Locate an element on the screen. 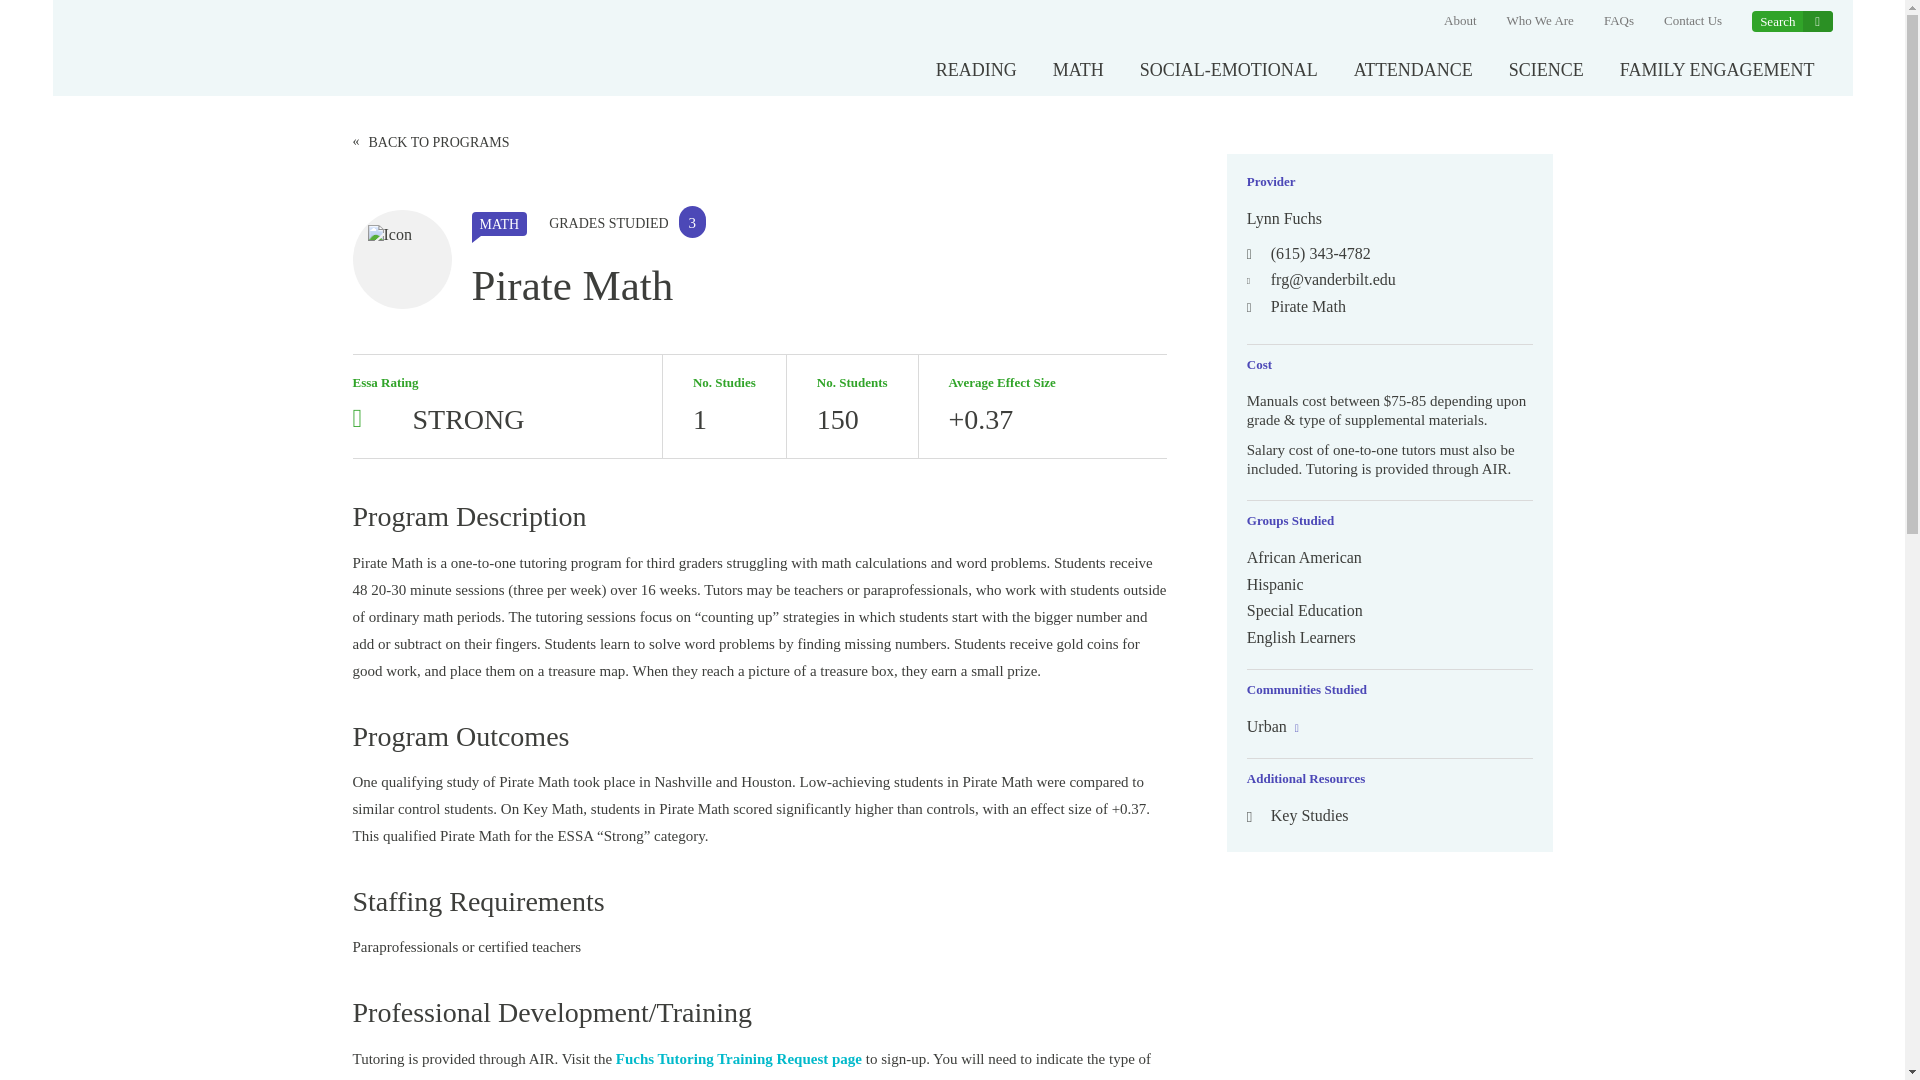 The image size is (1920, 1080). FAQs is located at coordinates (1618, 21).